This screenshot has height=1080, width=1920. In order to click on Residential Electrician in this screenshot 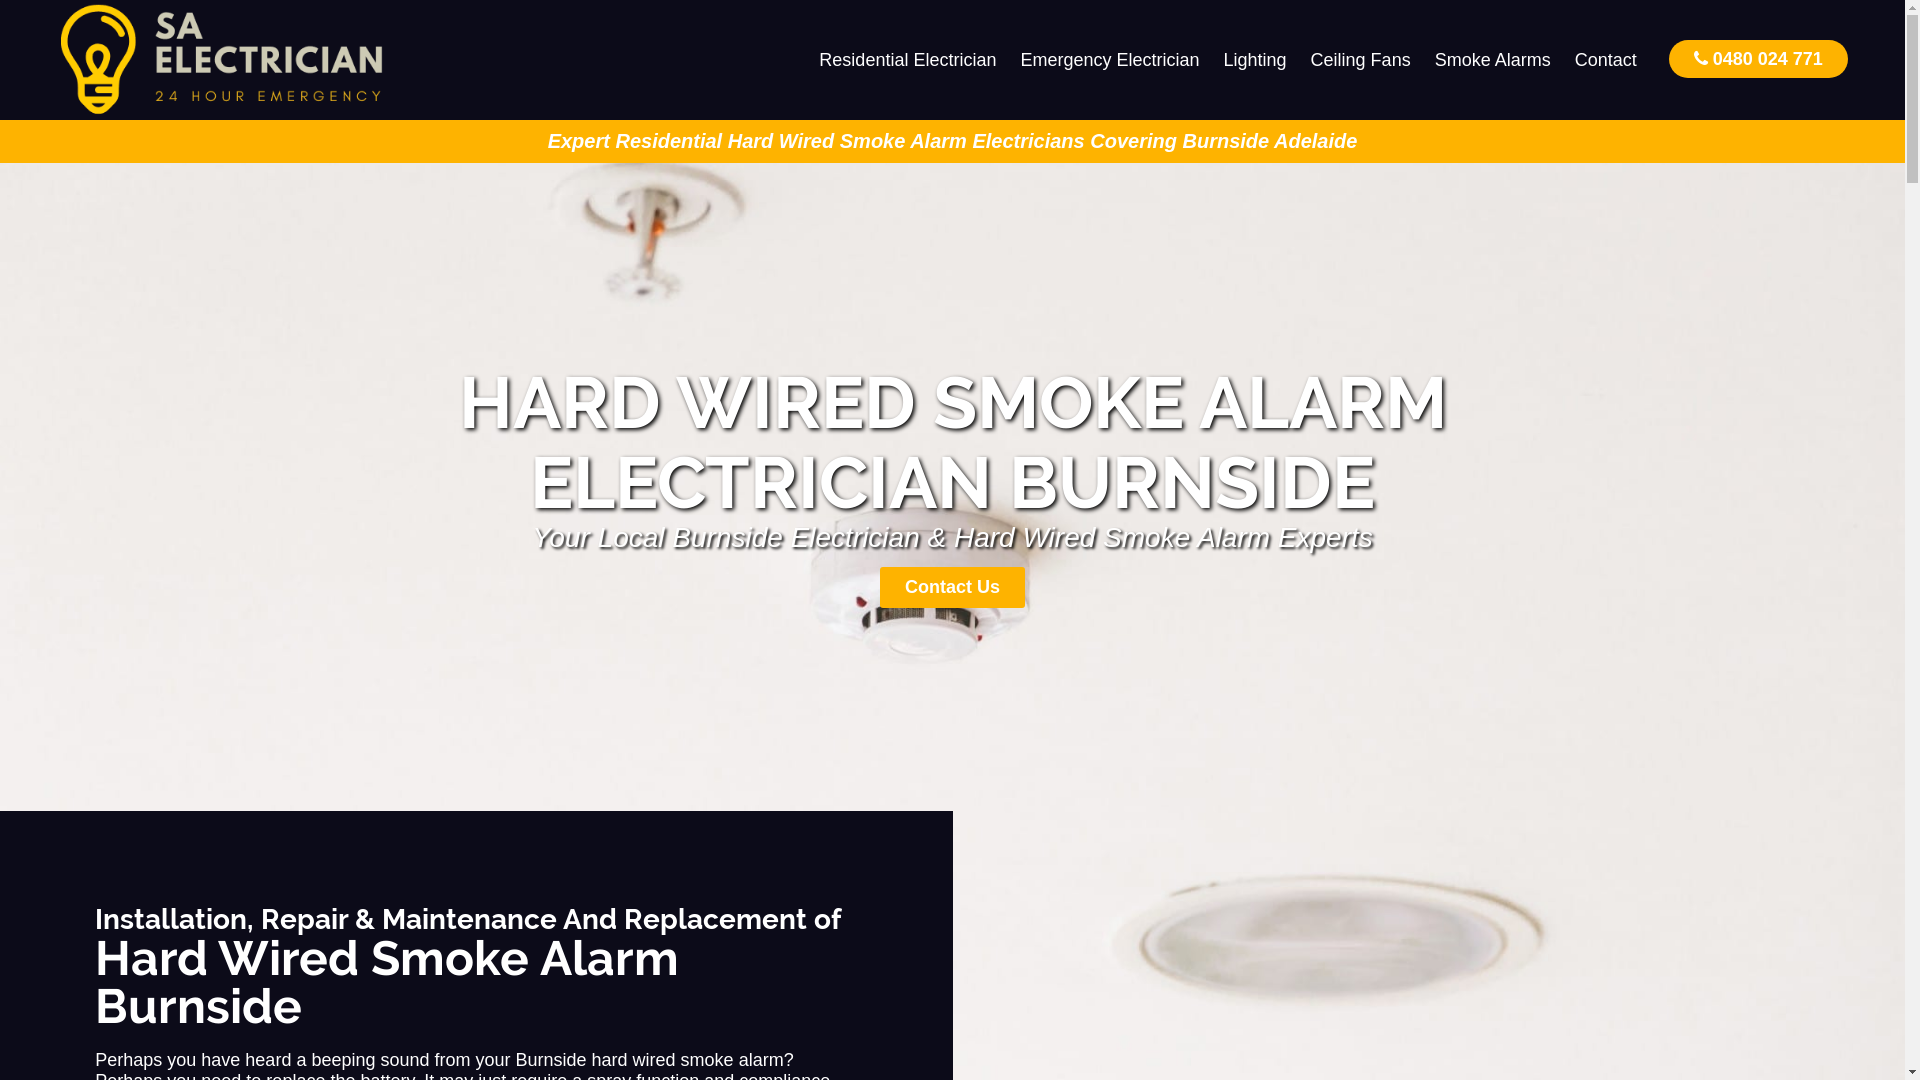, I will do `click(908, 60)`.